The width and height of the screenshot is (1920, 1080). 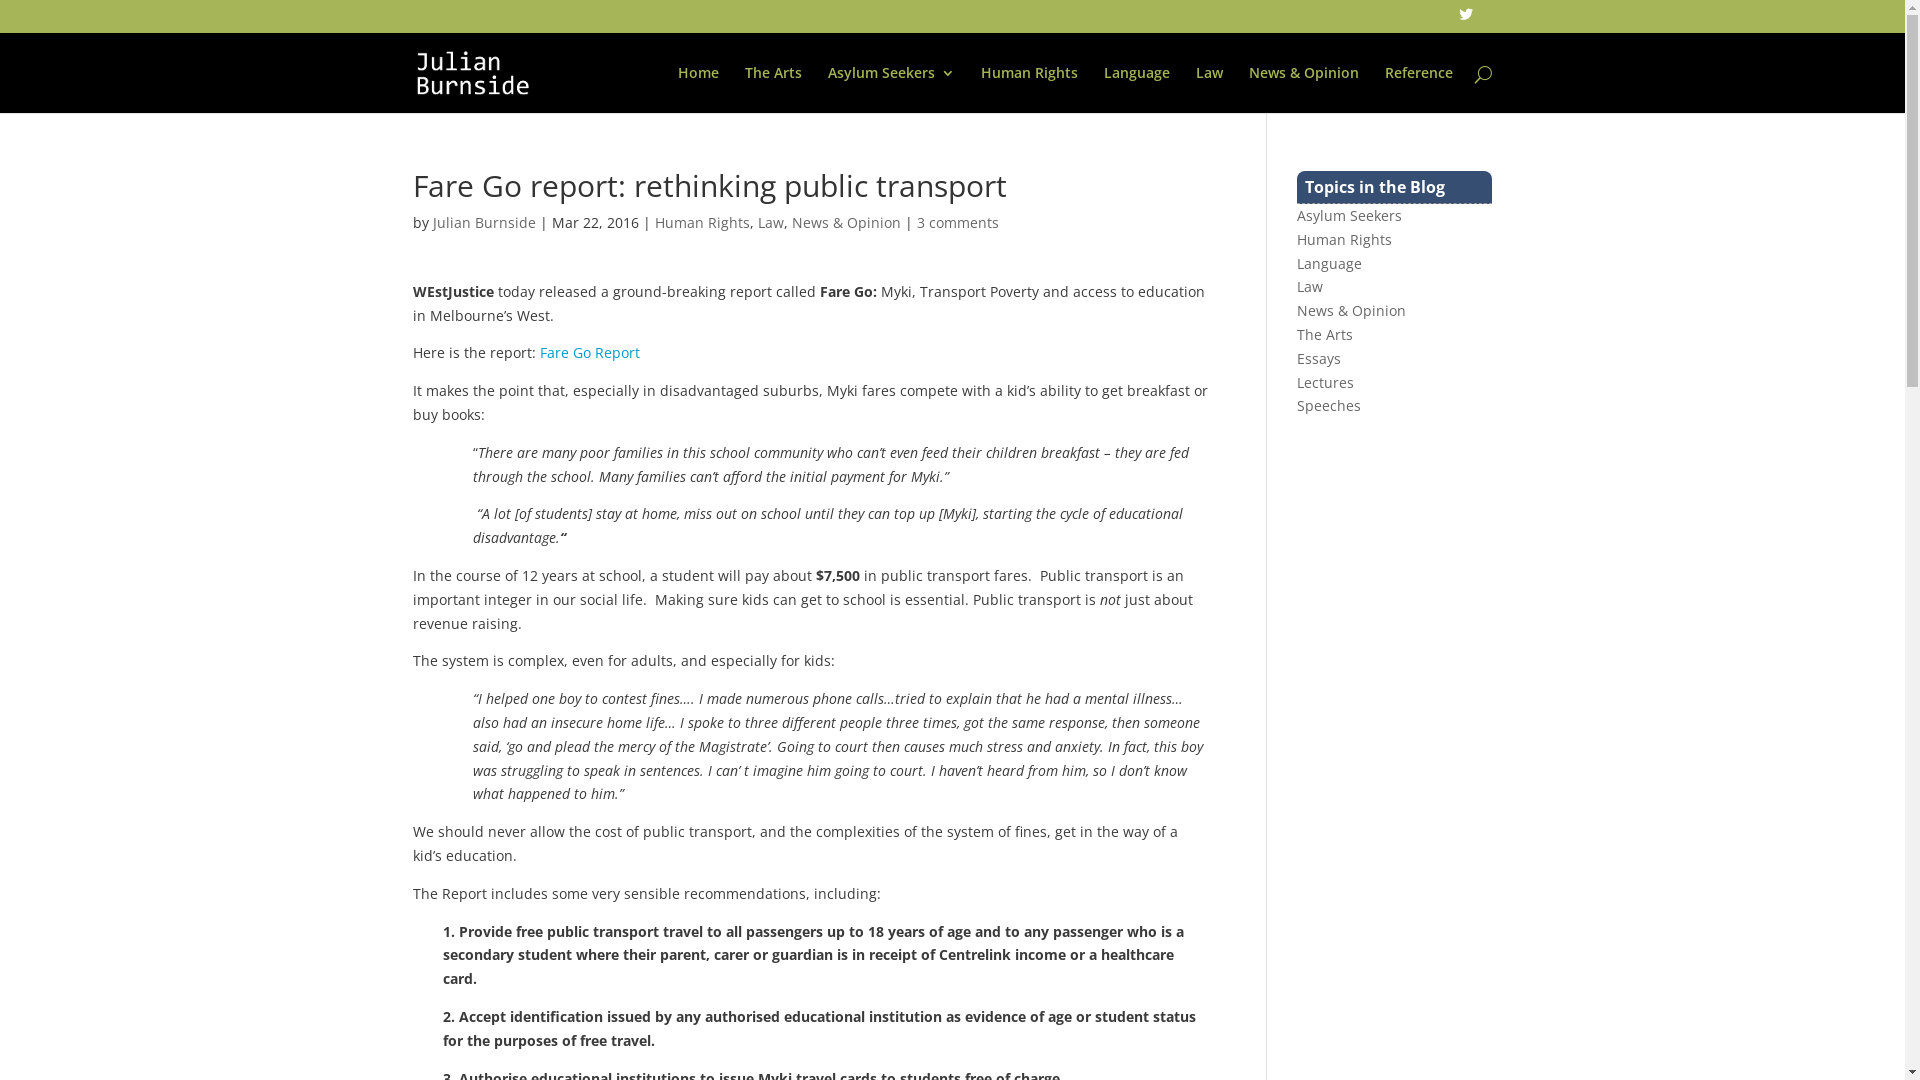 I want to click on Human Rights, so click(x=702, y=222).